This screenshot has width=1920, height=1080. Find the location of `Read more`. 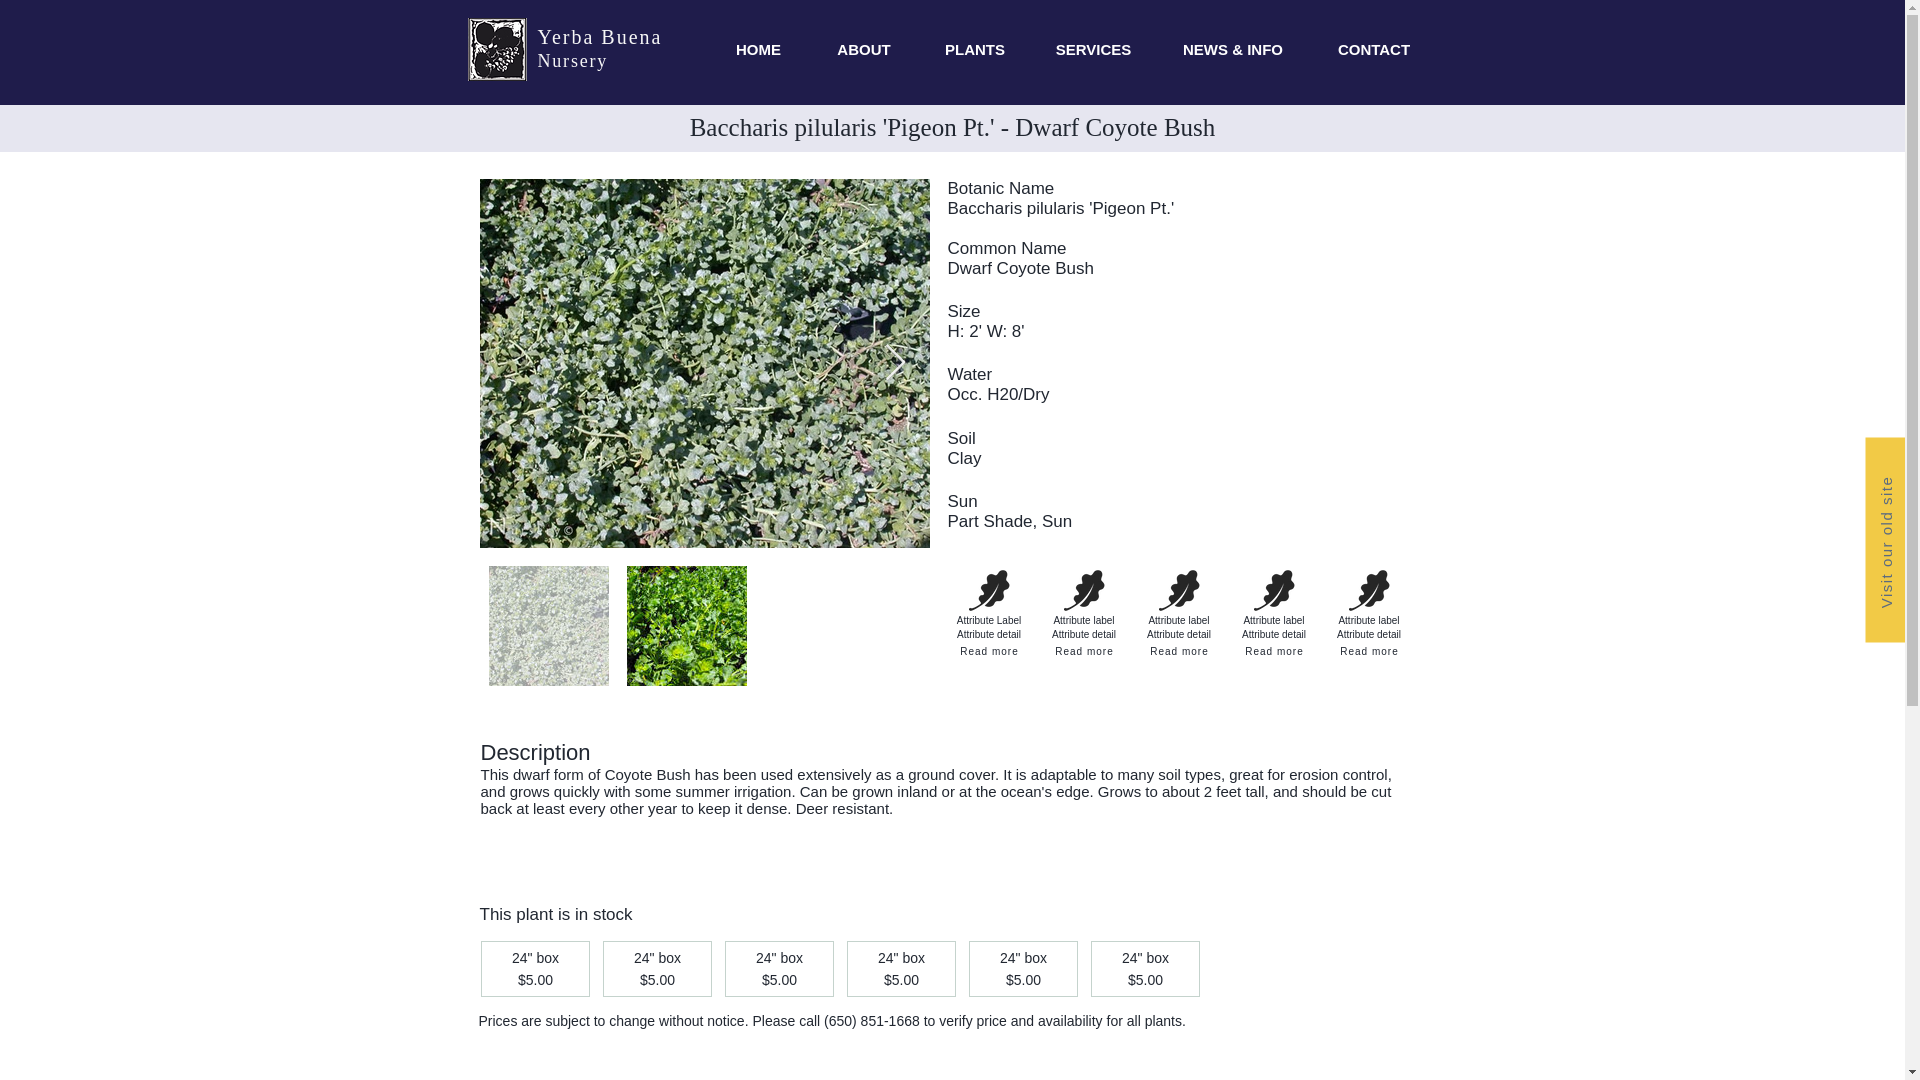

Read more is located at coordinates (990, 650).